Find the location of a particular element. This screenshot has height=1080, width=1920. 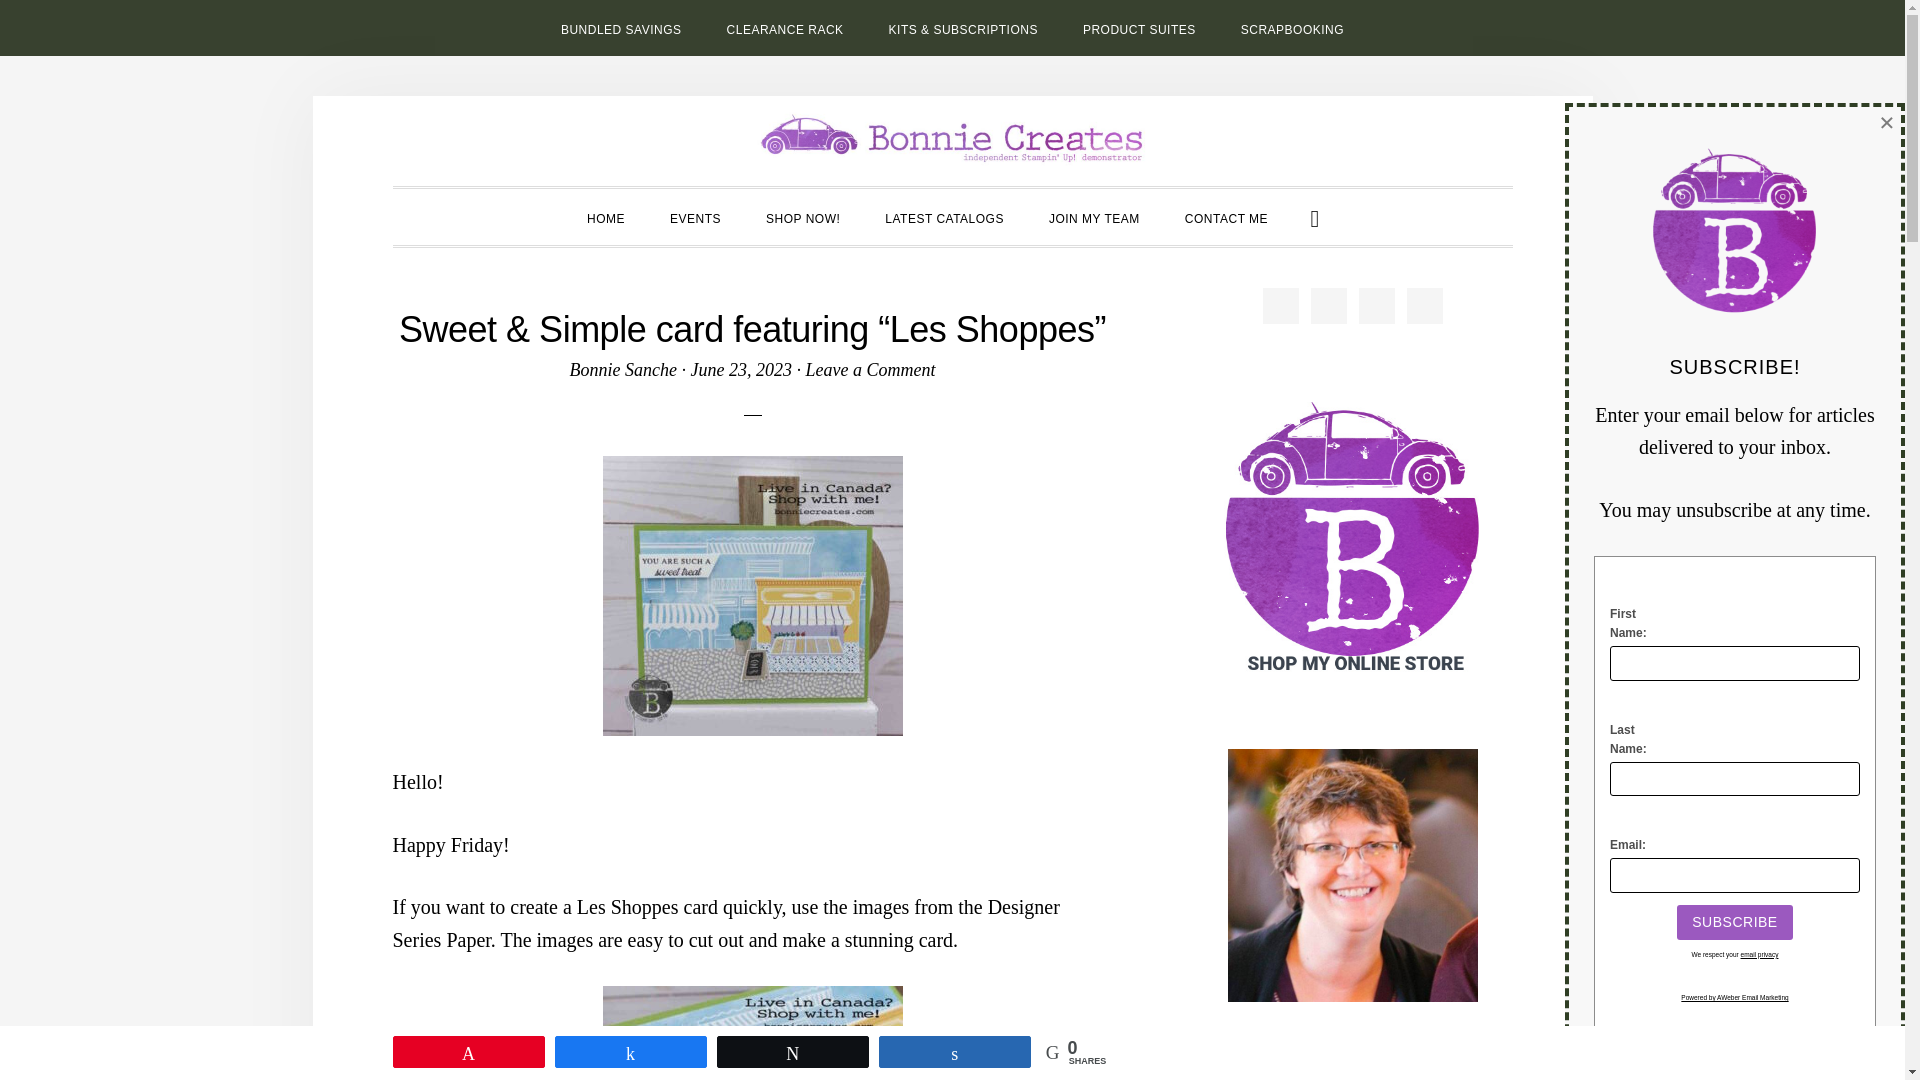

EVENTS is located at coordinates (696, 217).